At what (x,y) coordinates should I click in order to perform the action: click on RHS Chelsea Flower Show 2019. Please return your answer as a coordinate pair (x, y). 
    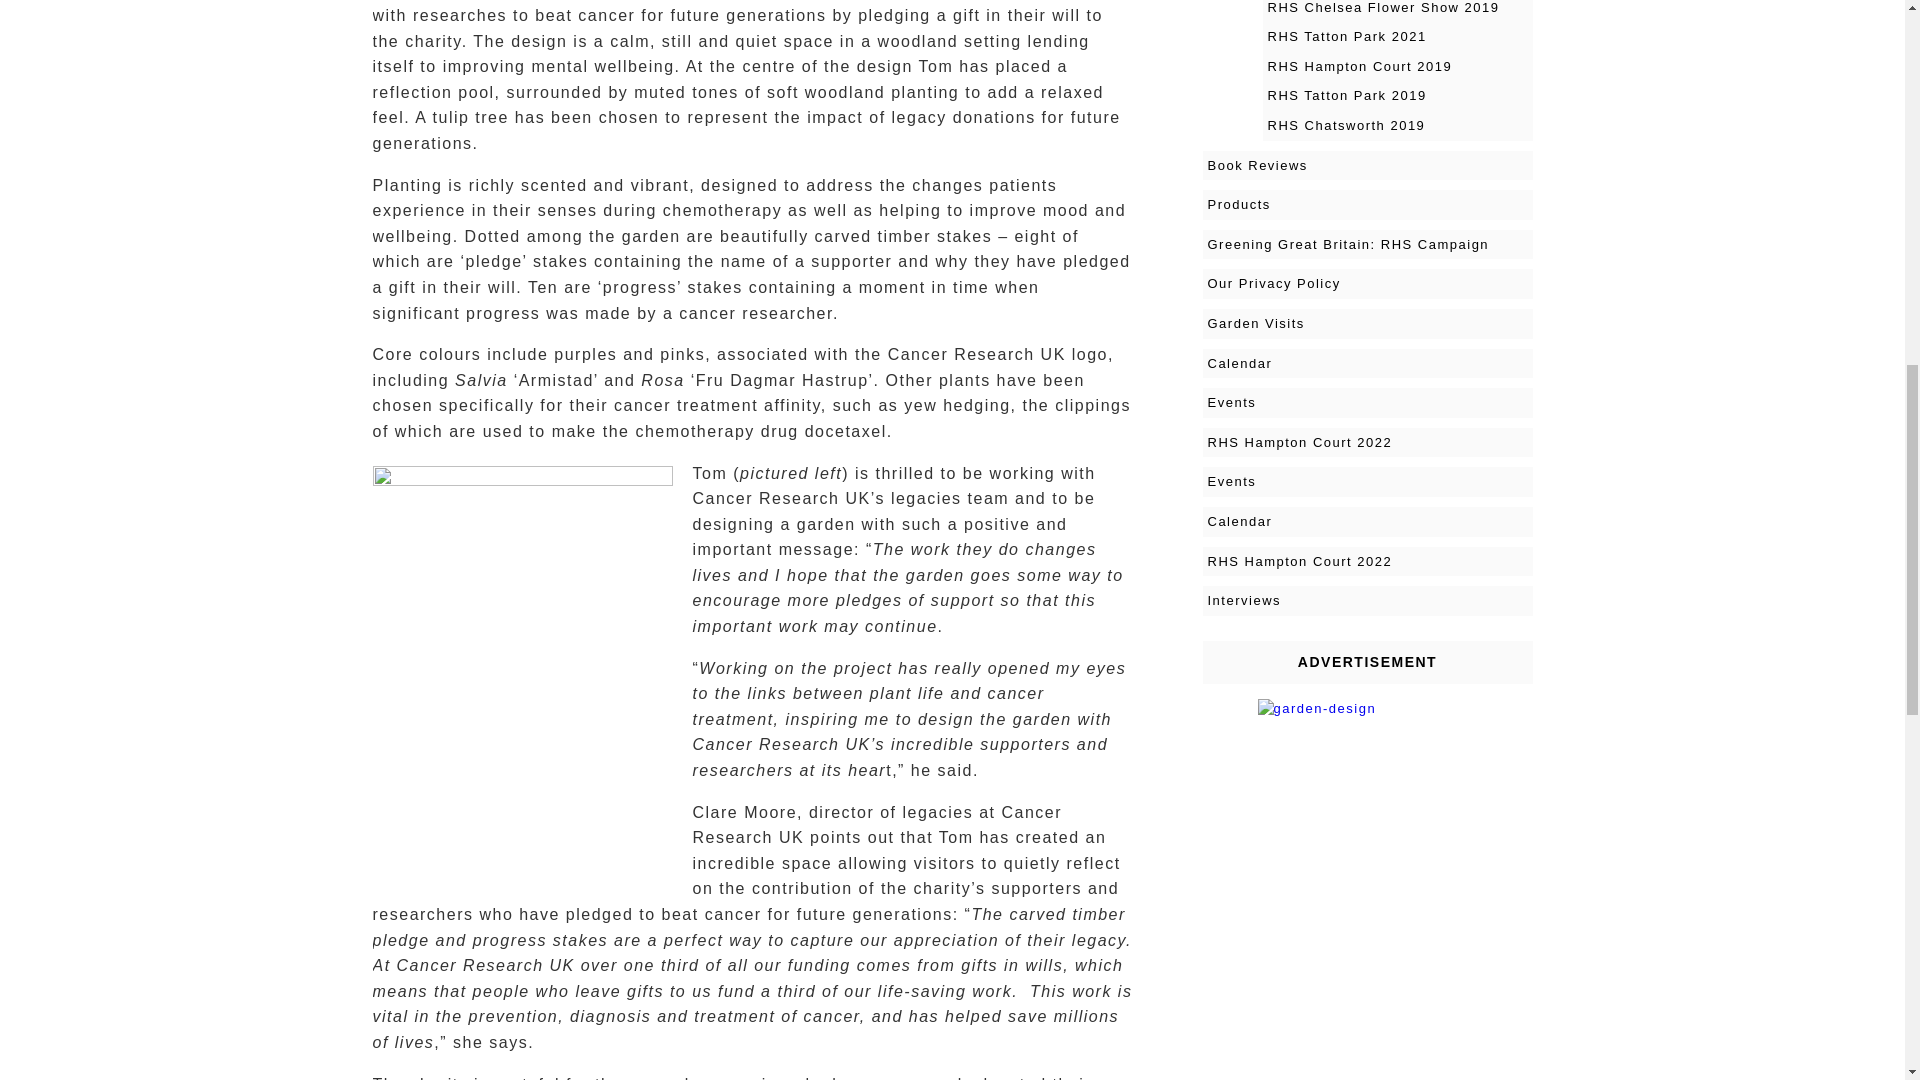
    Looking at the image, I should click on (1396, 11).